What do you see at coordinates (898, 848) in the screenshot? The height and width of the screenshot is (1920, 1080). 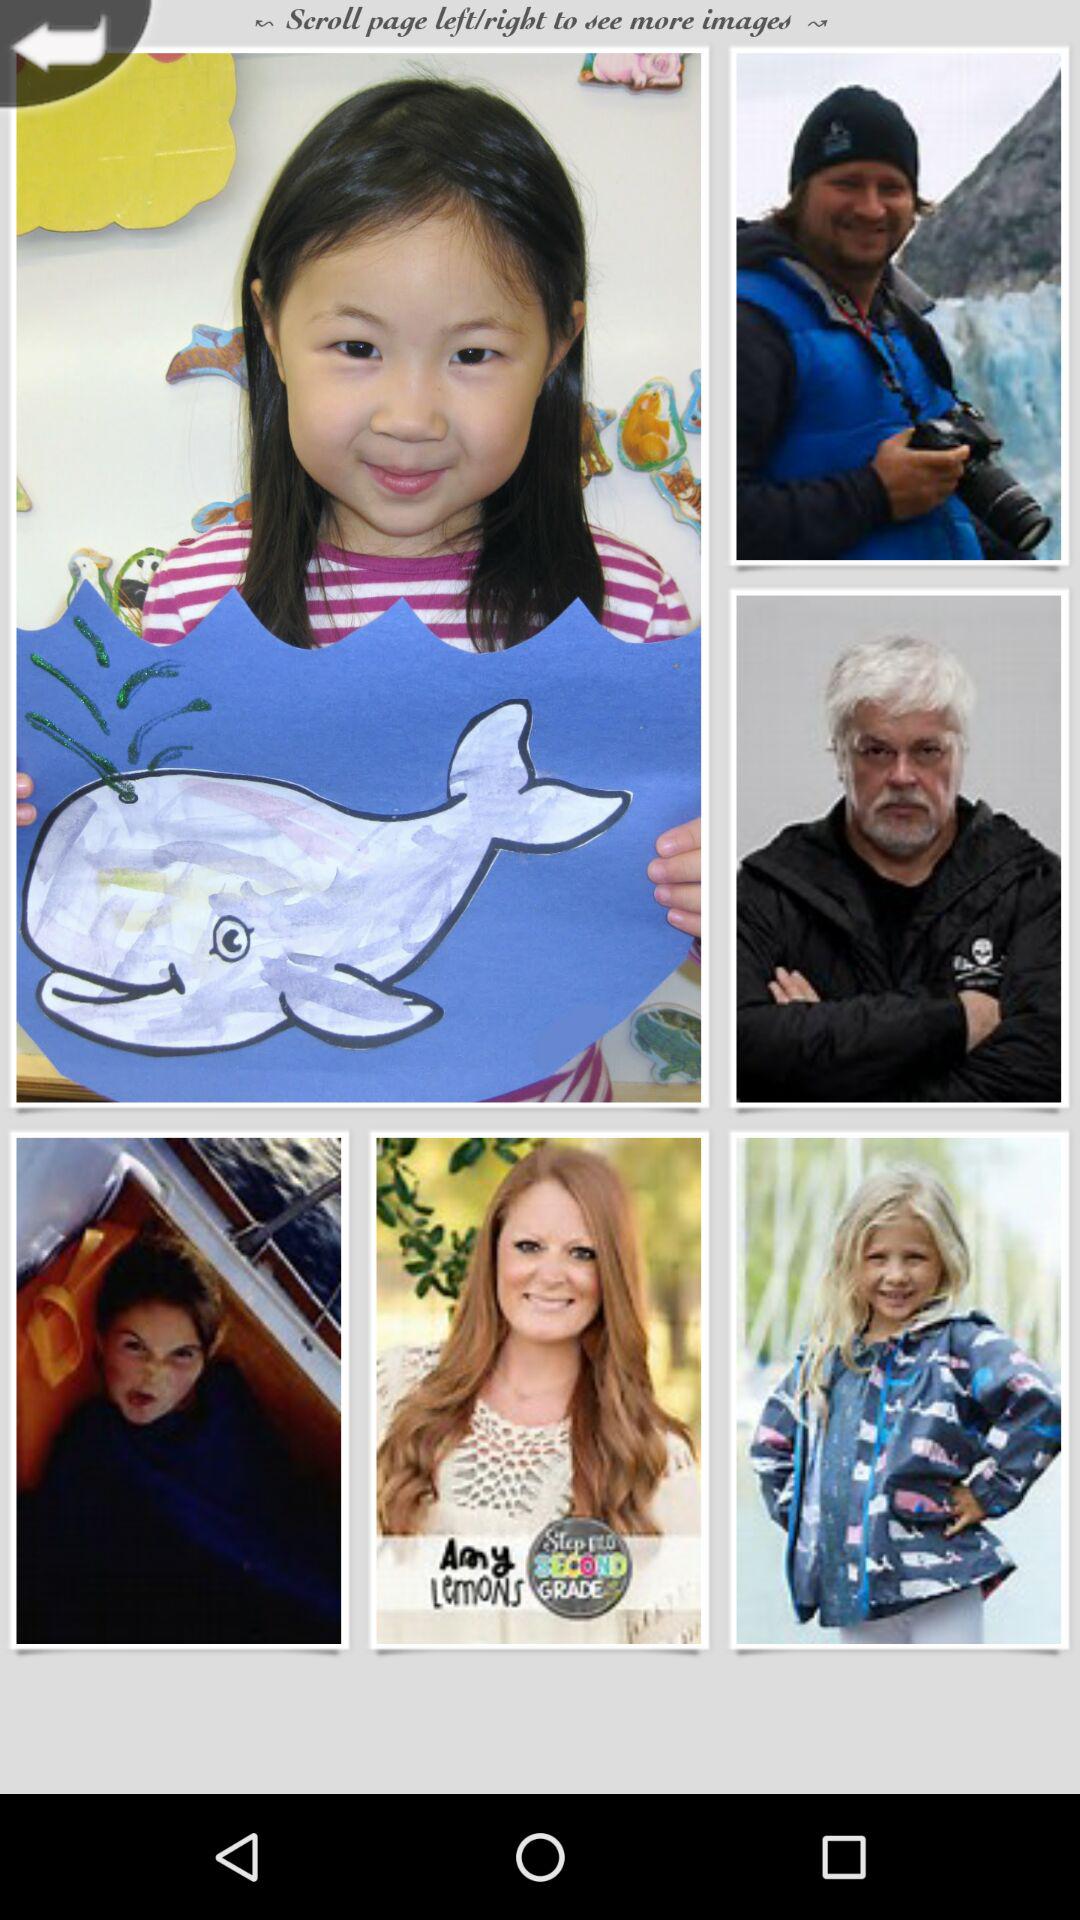 I see `view image` at bounding box center [898, 848].